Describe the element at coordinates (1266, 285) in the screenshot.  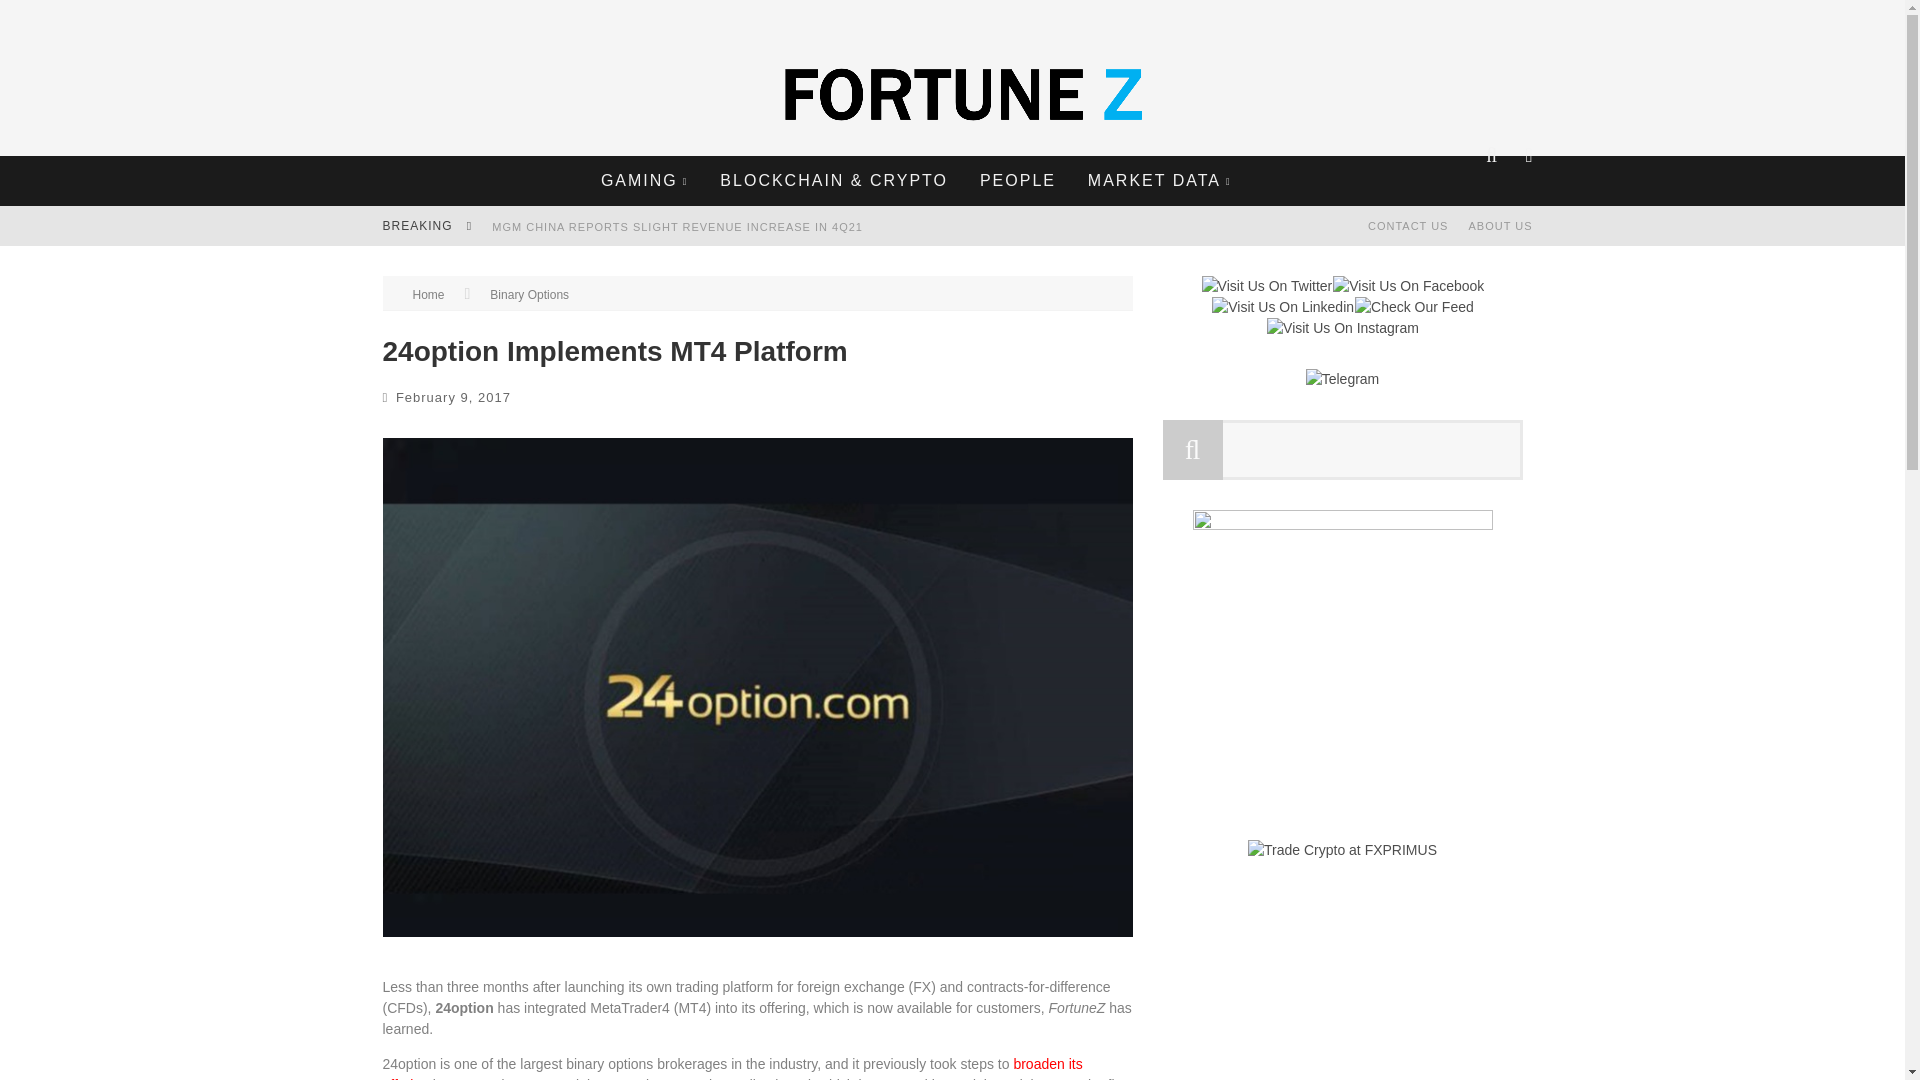
I see `Visit Us On Twitter` at that location.